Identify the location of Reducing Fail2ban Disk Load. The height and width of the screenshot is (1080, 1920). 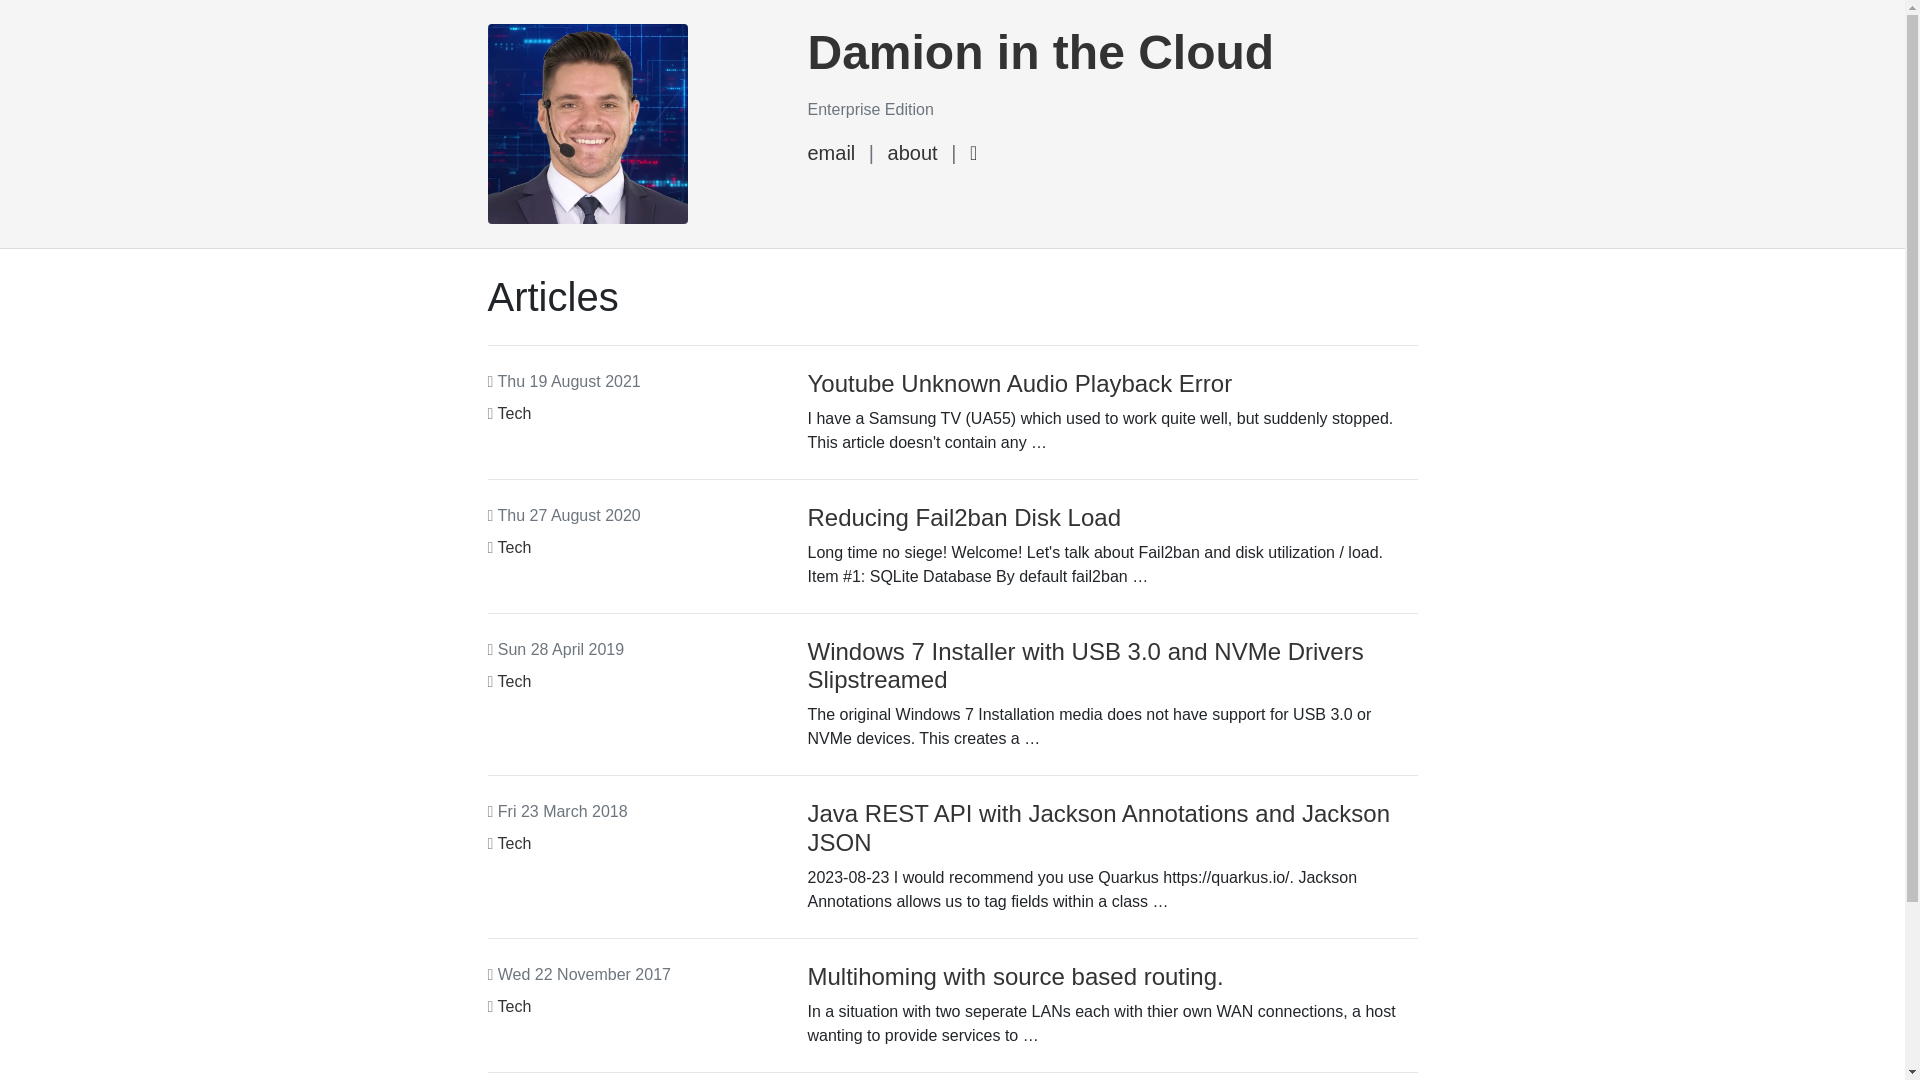
(964, 518).